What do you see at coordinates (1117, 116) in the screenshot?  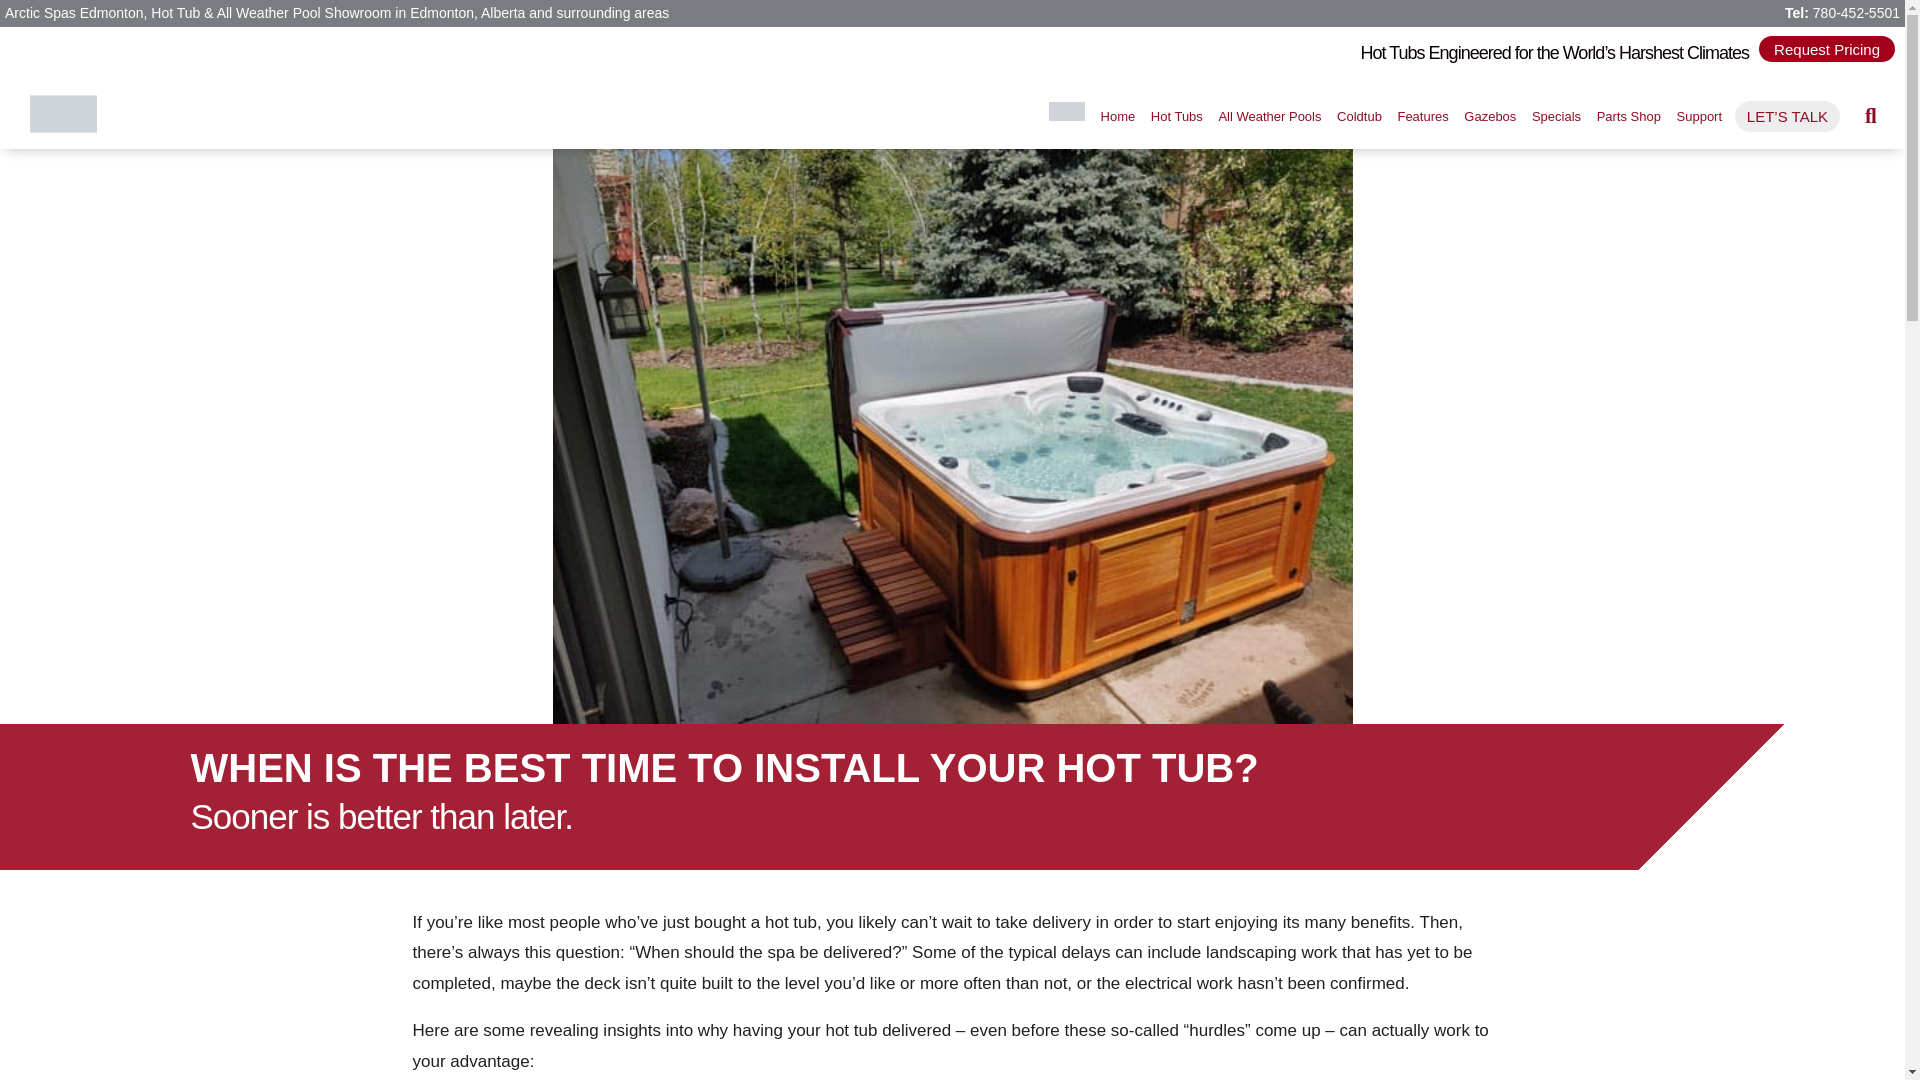 I see `Return to the home page` at bounding box center [1117, 116].